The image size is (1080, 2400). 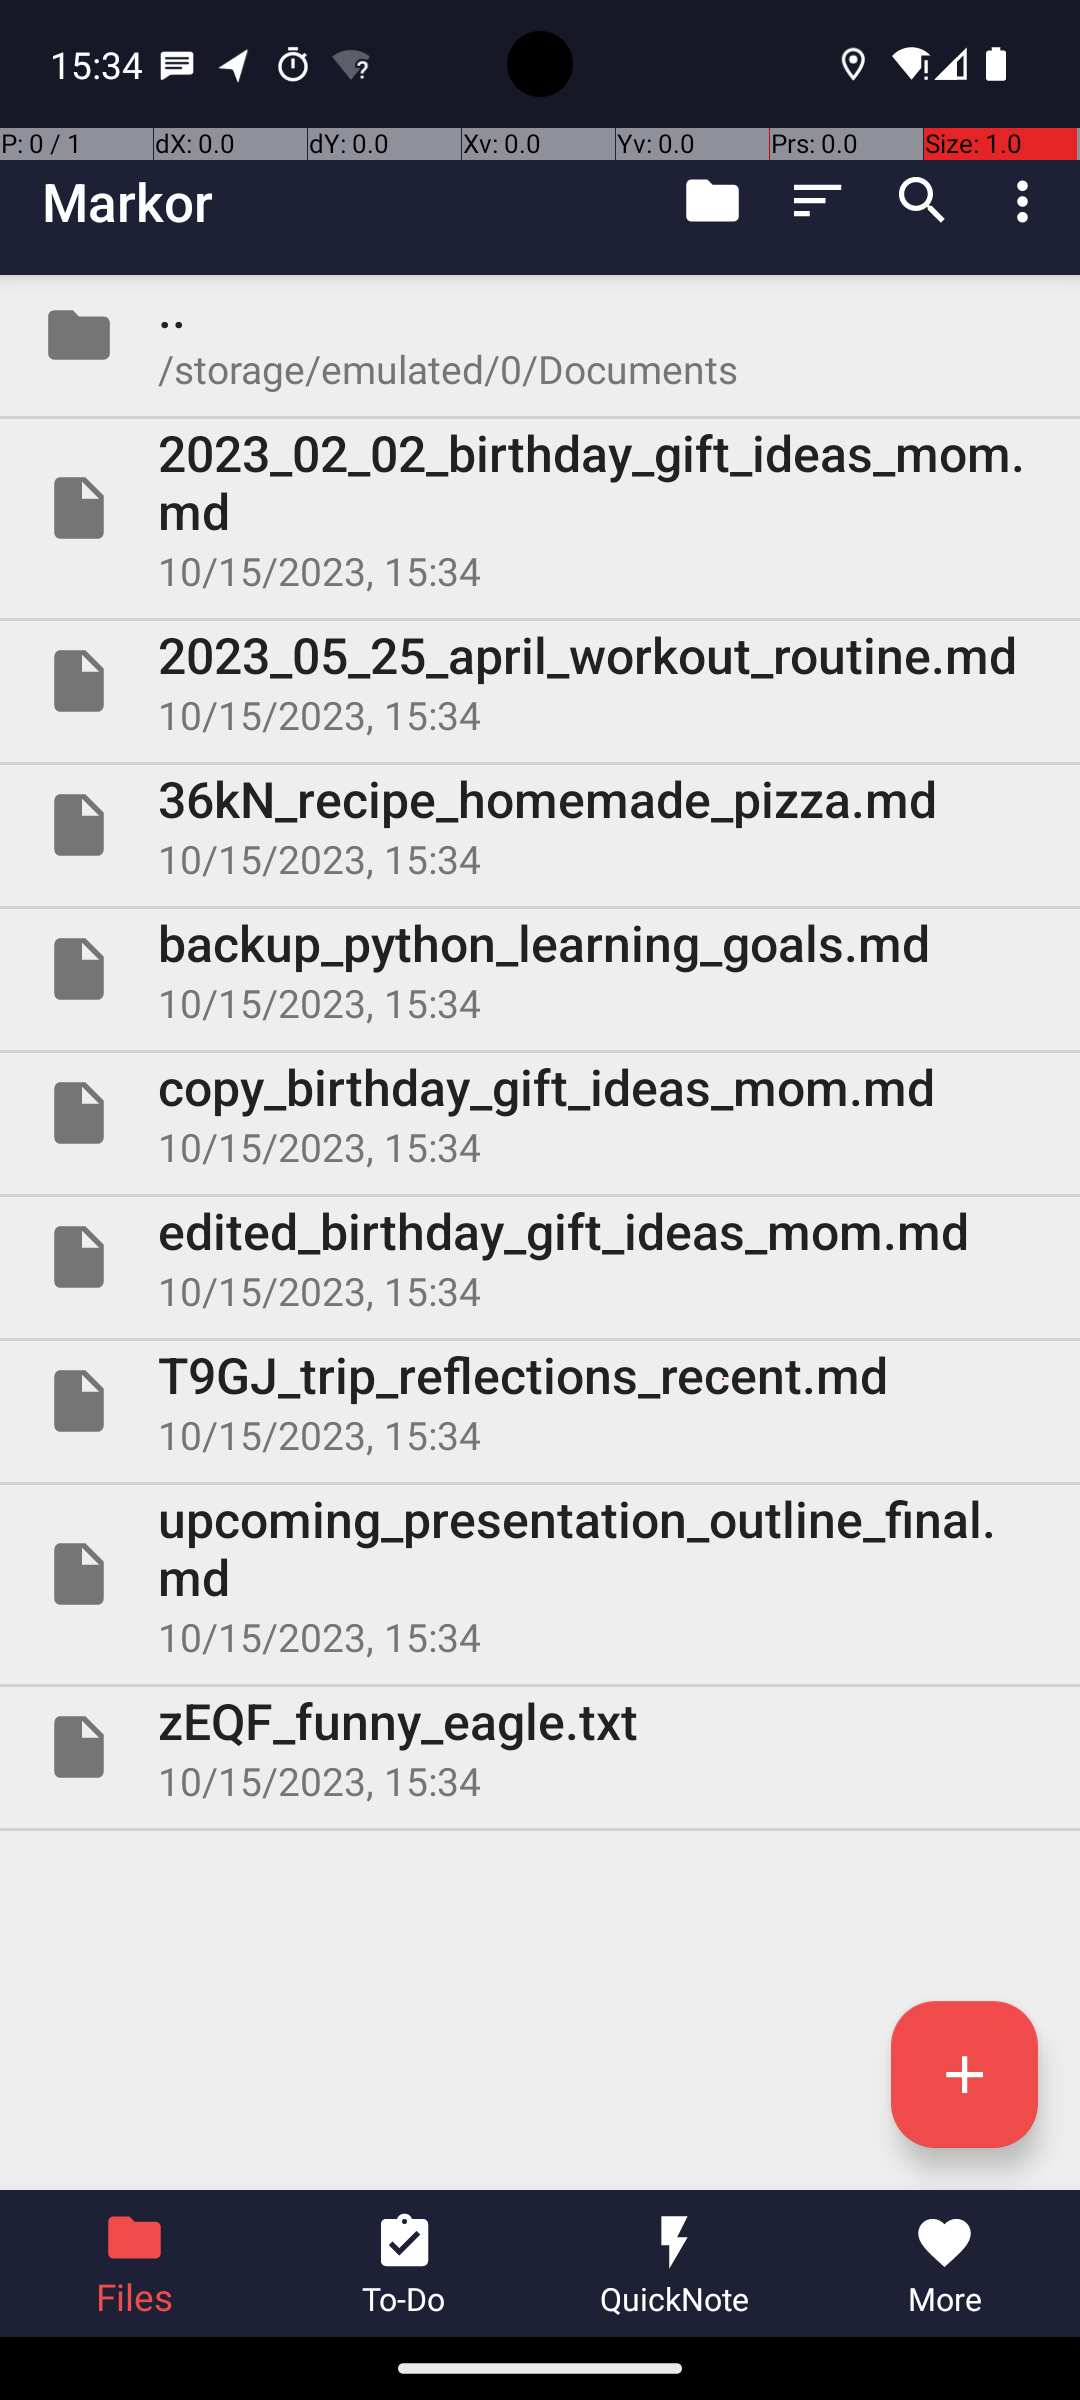 What do you see at coordinates (540, 1747) in the screenshot?
I see `File zEQF_funny_eagle.txt ` at bounding box center [540, 1747].